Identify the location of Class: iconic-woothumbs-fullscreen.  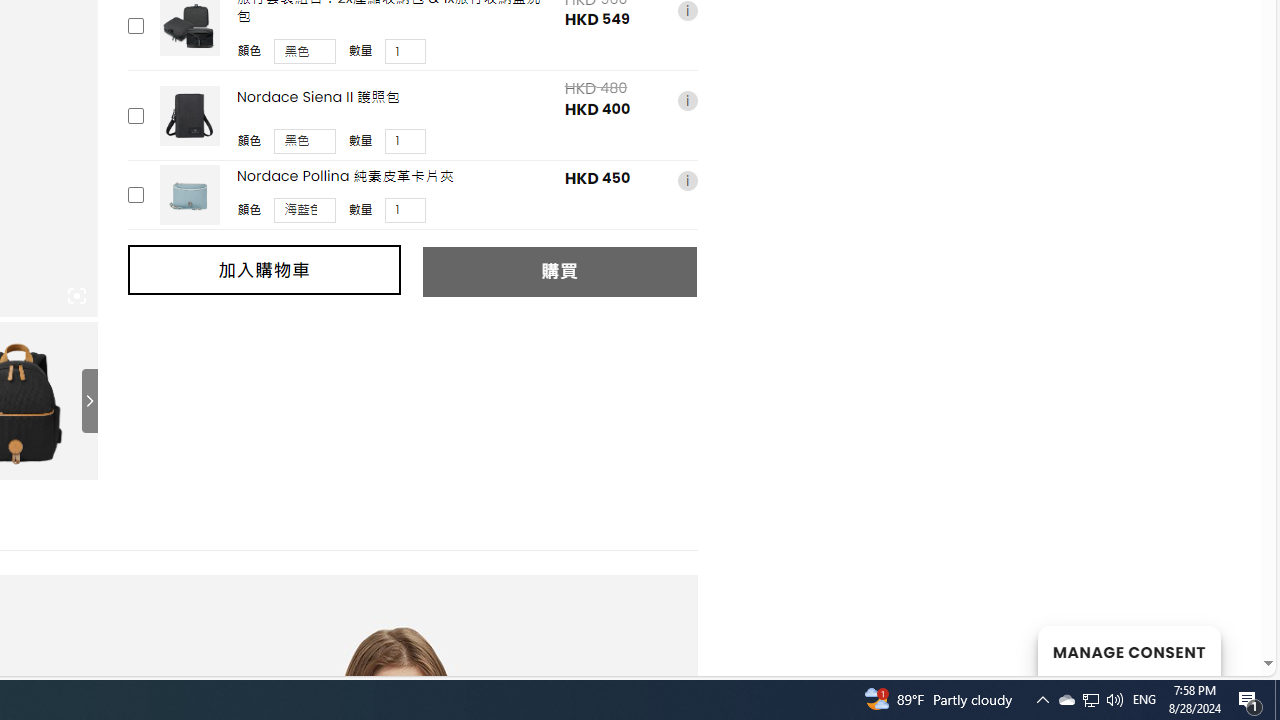
(76, 296).